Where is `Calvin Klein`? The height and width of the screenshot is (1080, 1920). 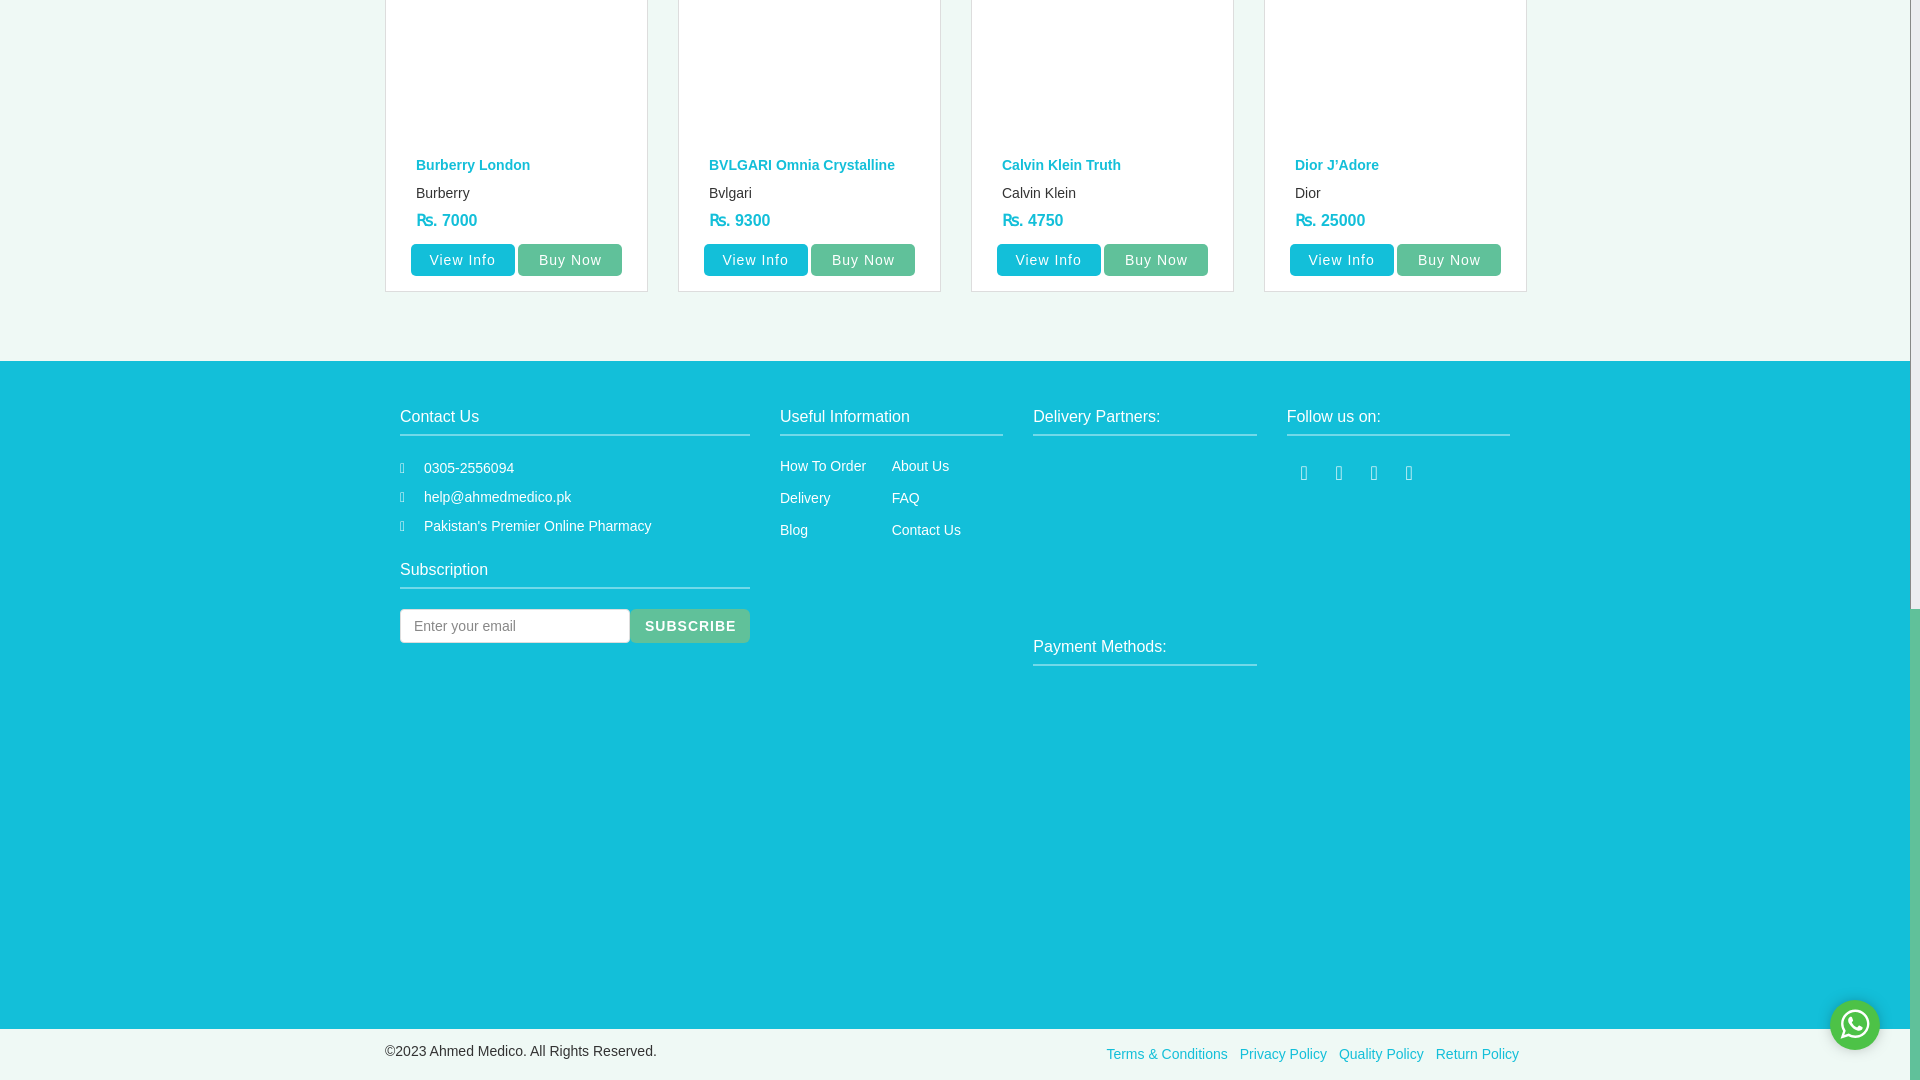 Calvin Klein is located at coordinates (1110, 193).